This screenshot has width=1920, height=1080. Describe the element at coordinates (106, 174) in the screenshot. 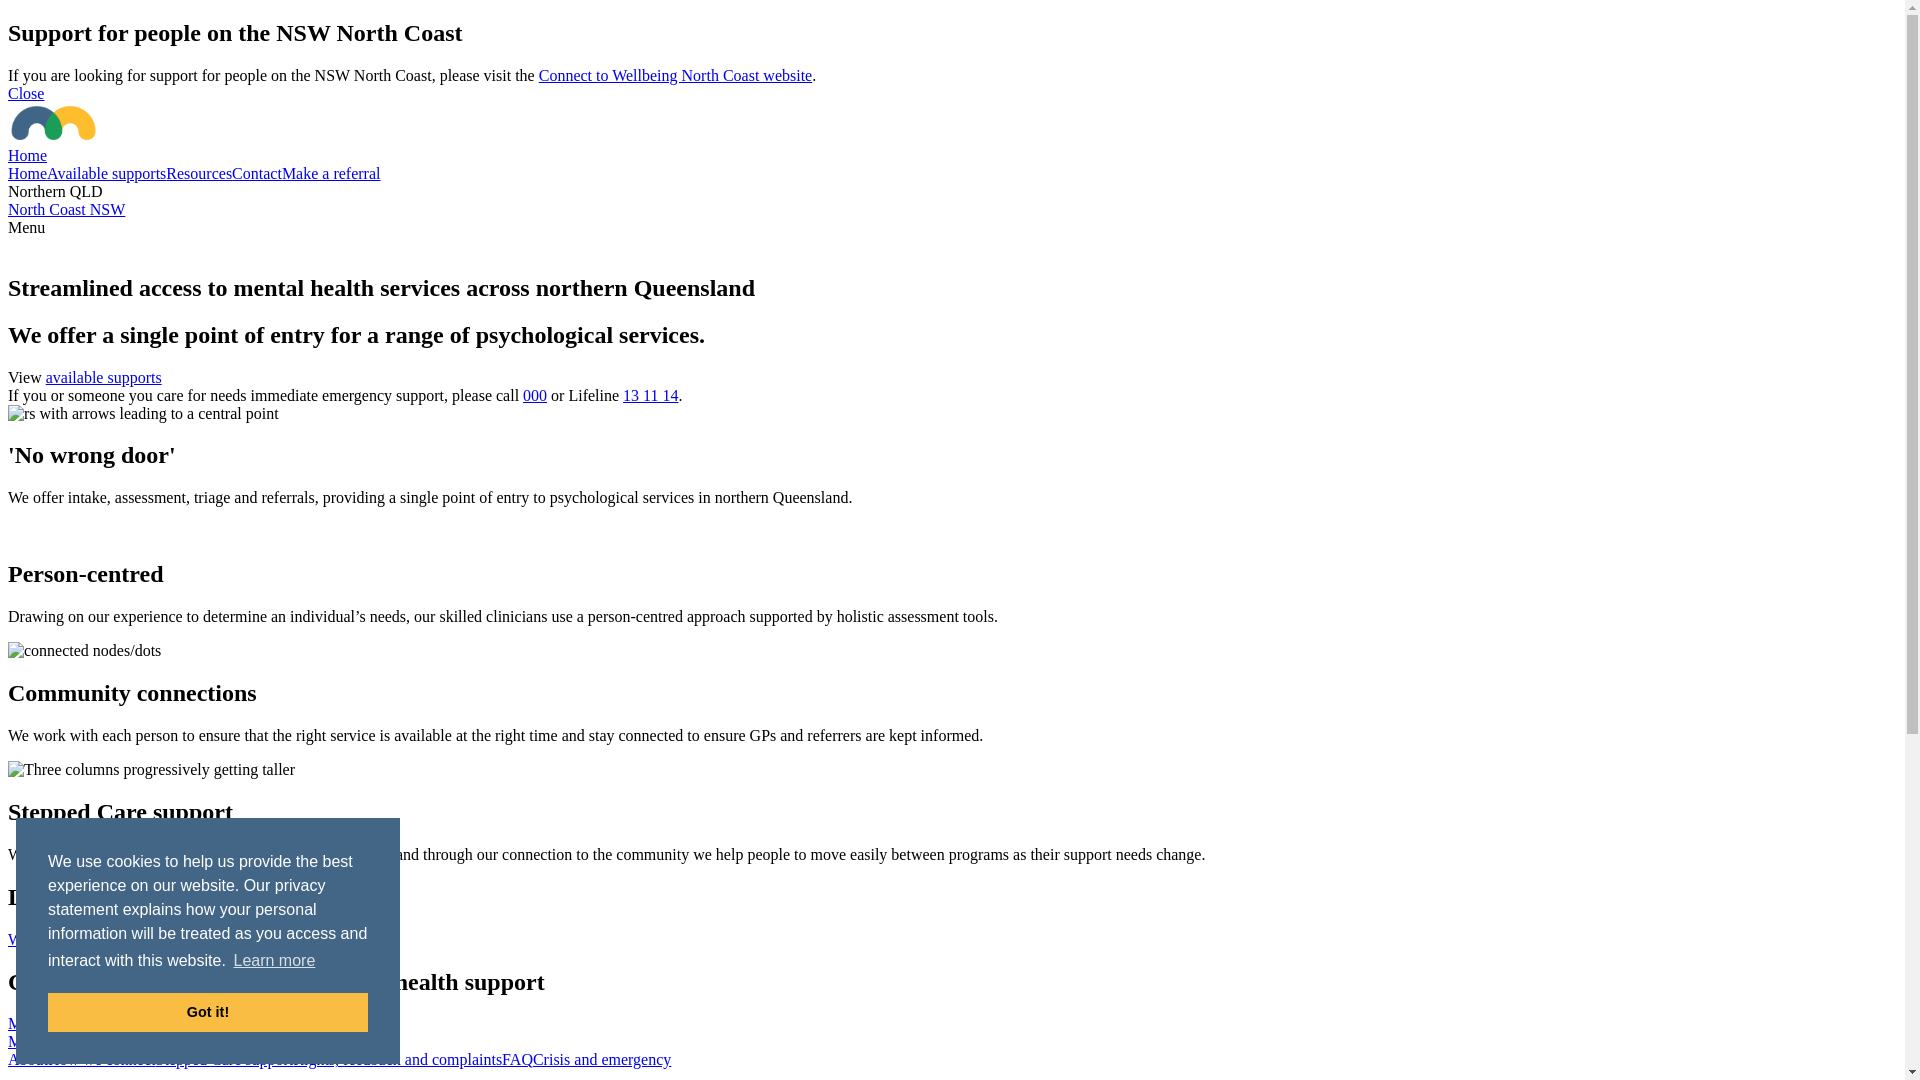

I see `Available supports` at that location.